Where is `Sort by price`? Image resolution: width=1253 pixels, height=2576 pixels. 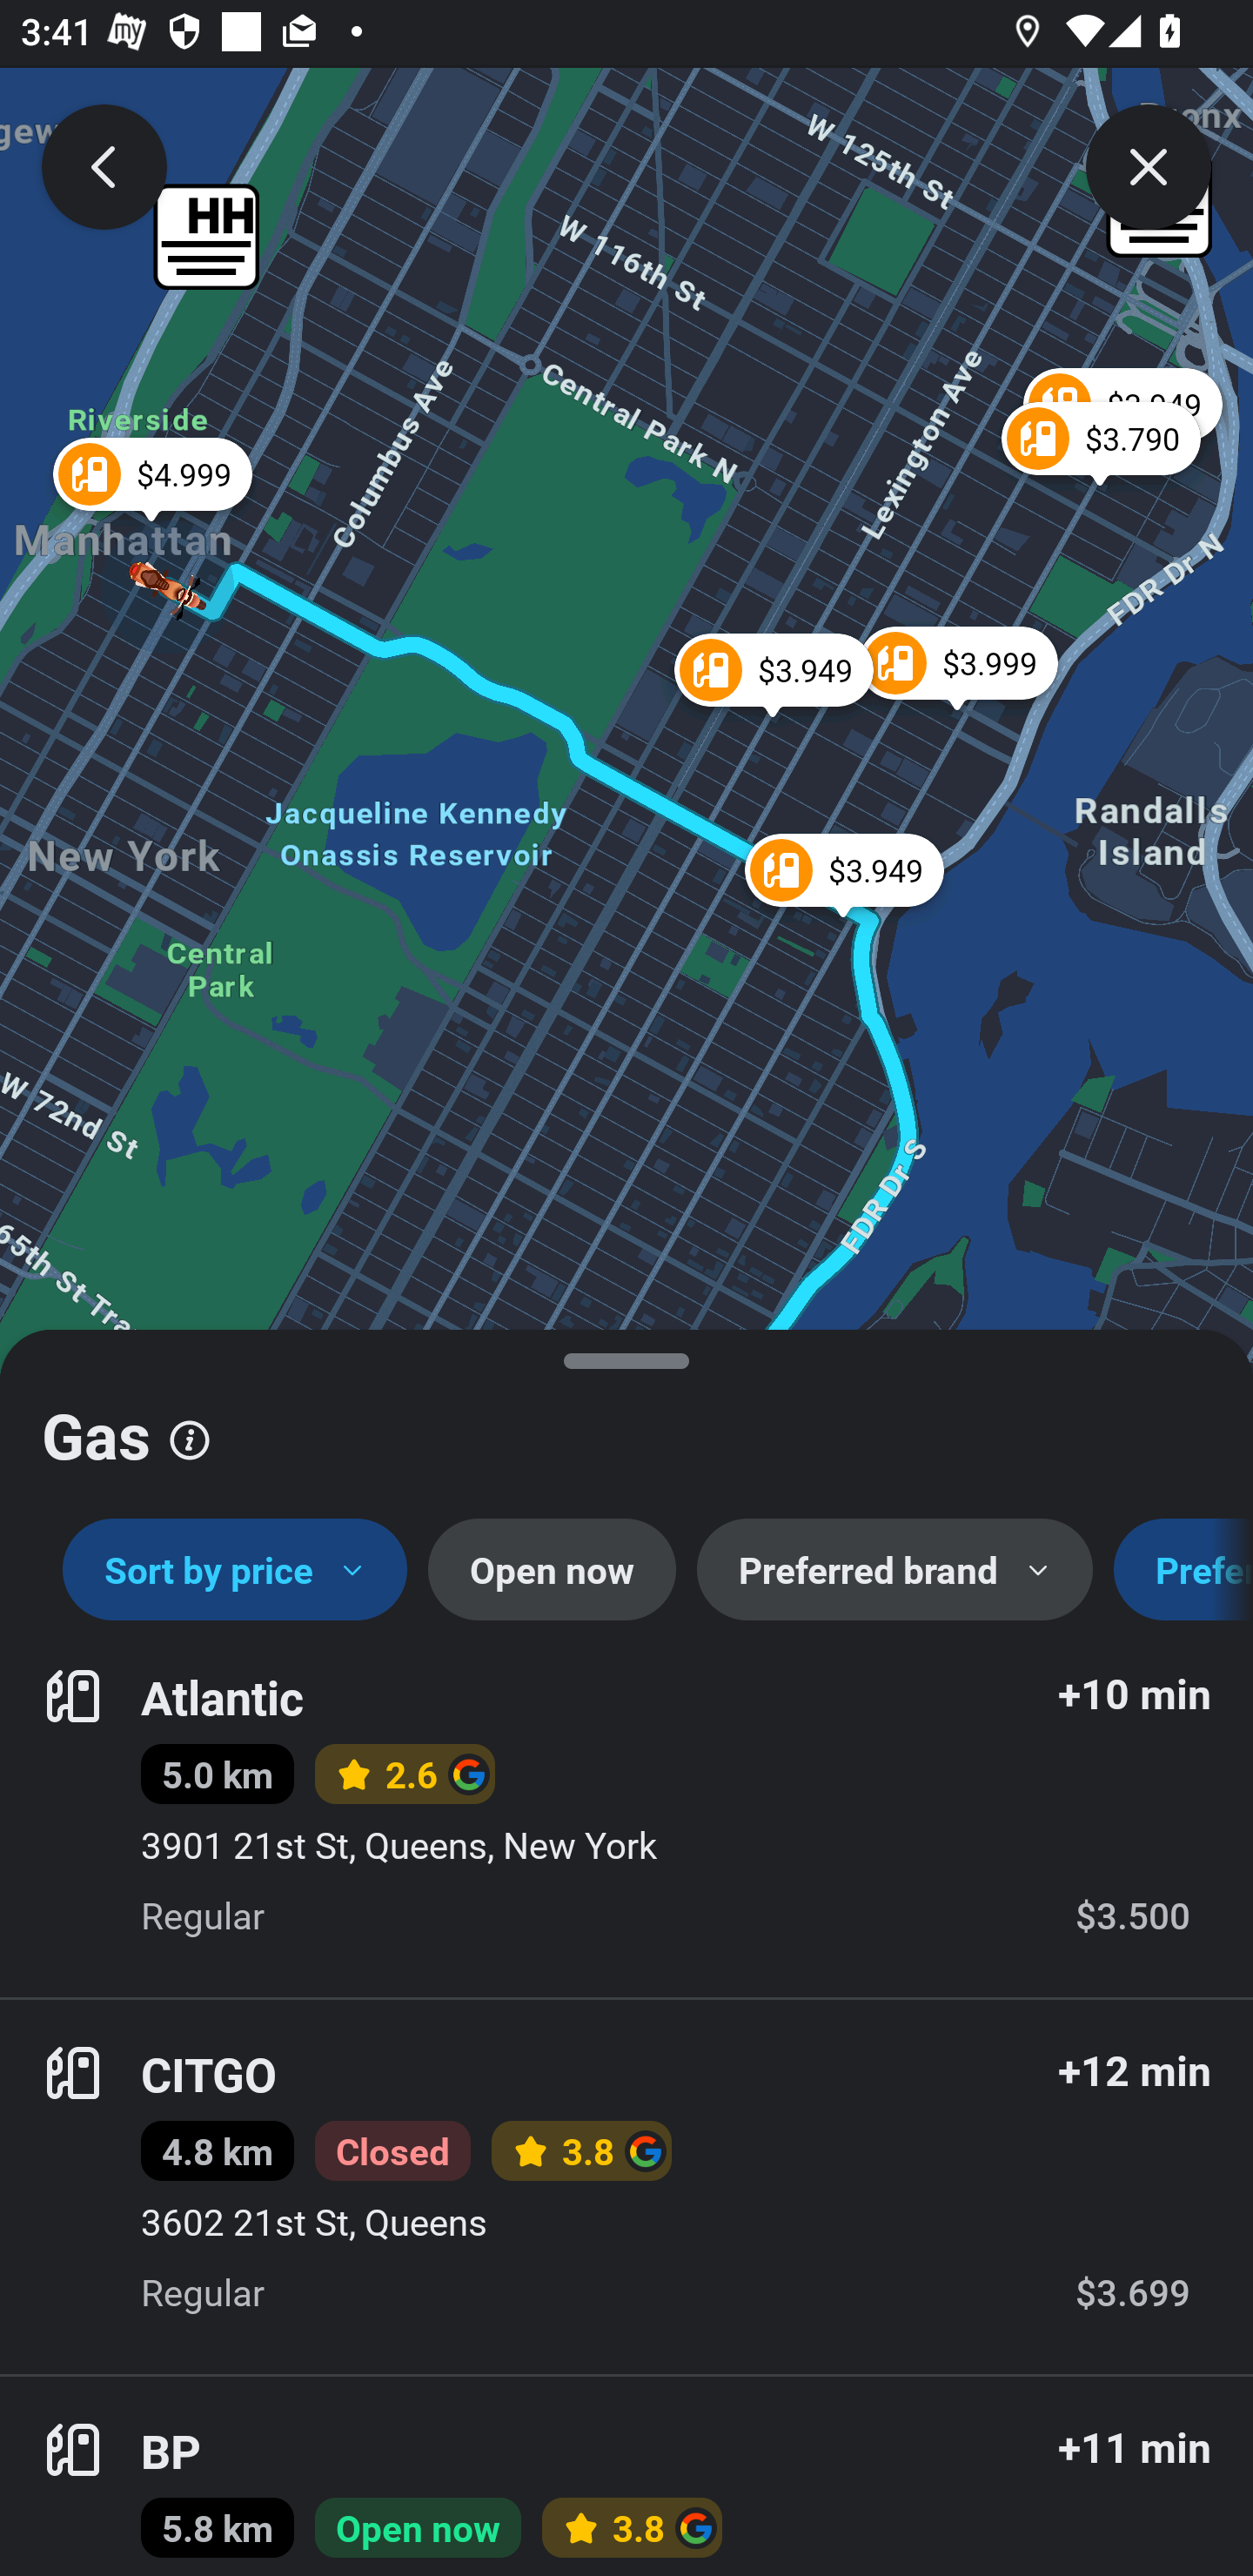 Sort by price is located at coordinates (235, 1570).